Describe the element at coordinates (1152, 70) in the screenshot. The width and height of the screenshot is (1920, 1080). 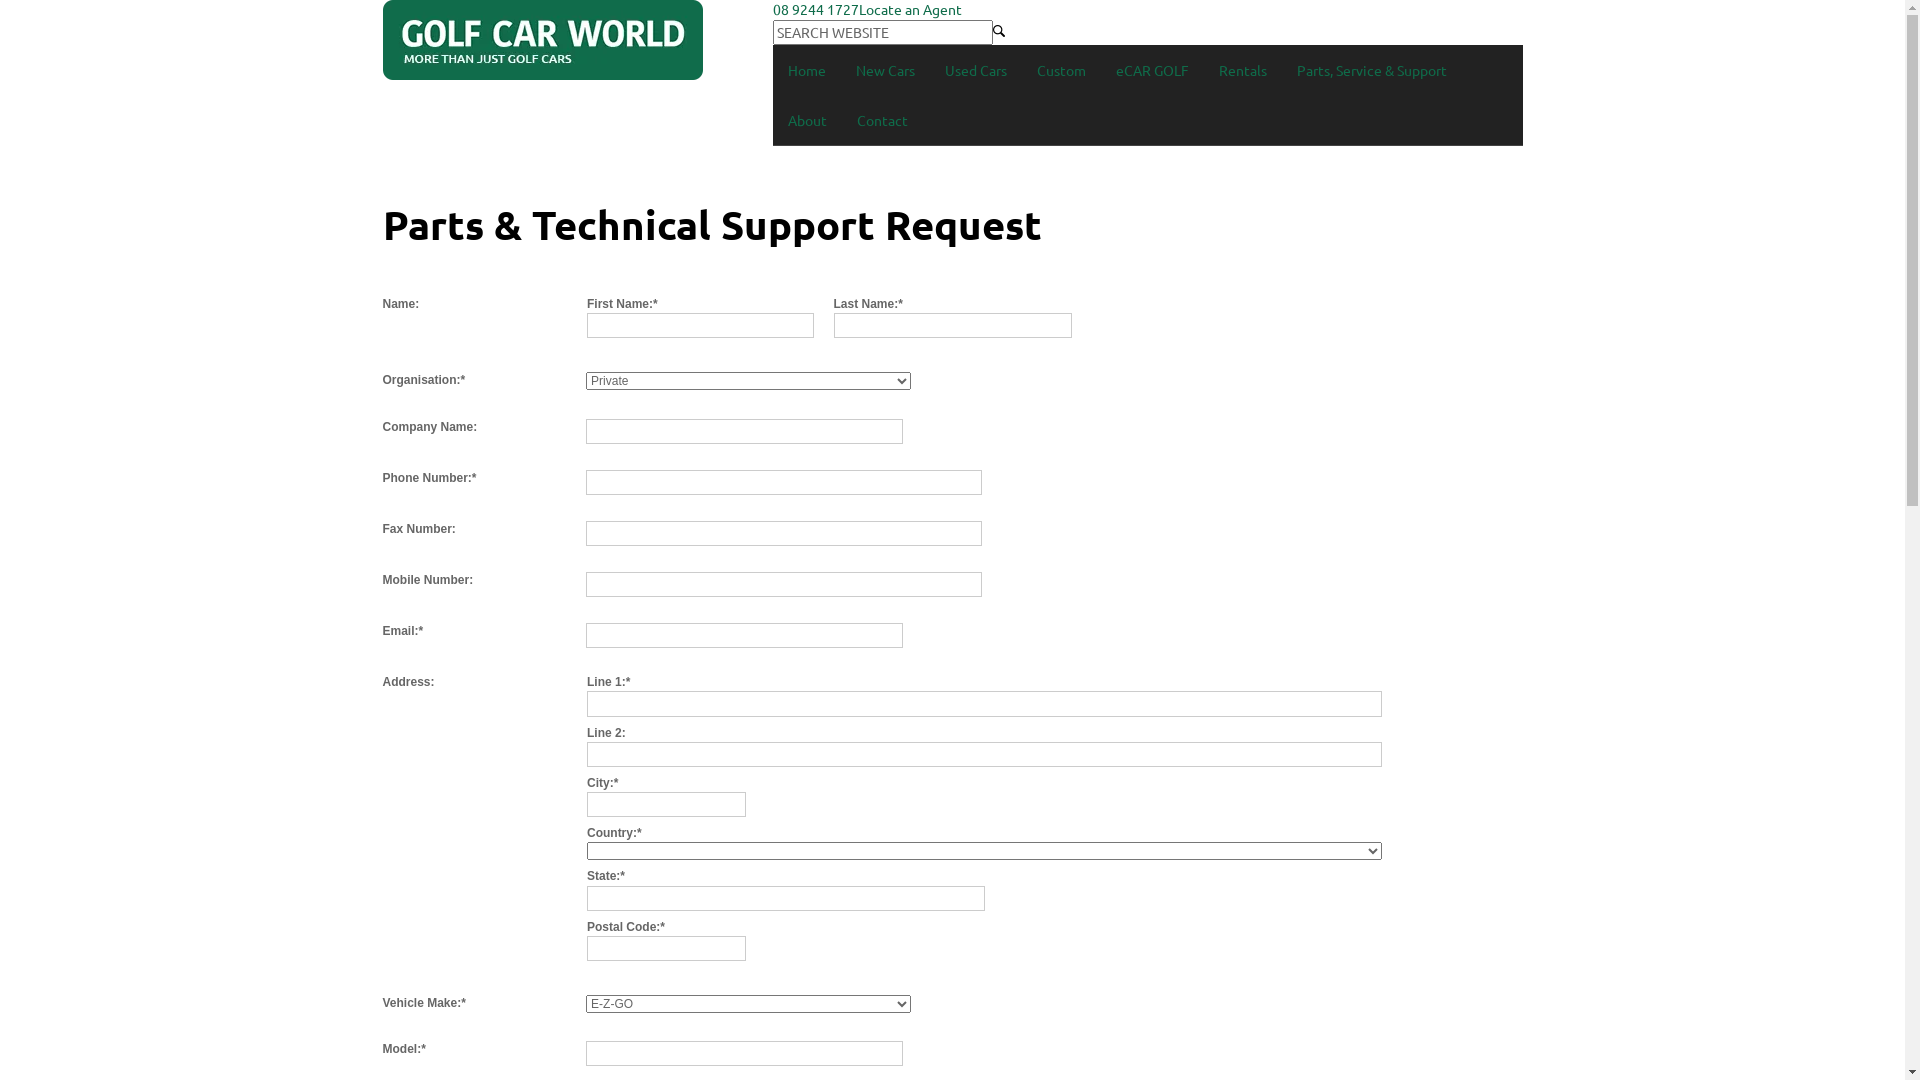
I see `eCAR GOLF` at that location.